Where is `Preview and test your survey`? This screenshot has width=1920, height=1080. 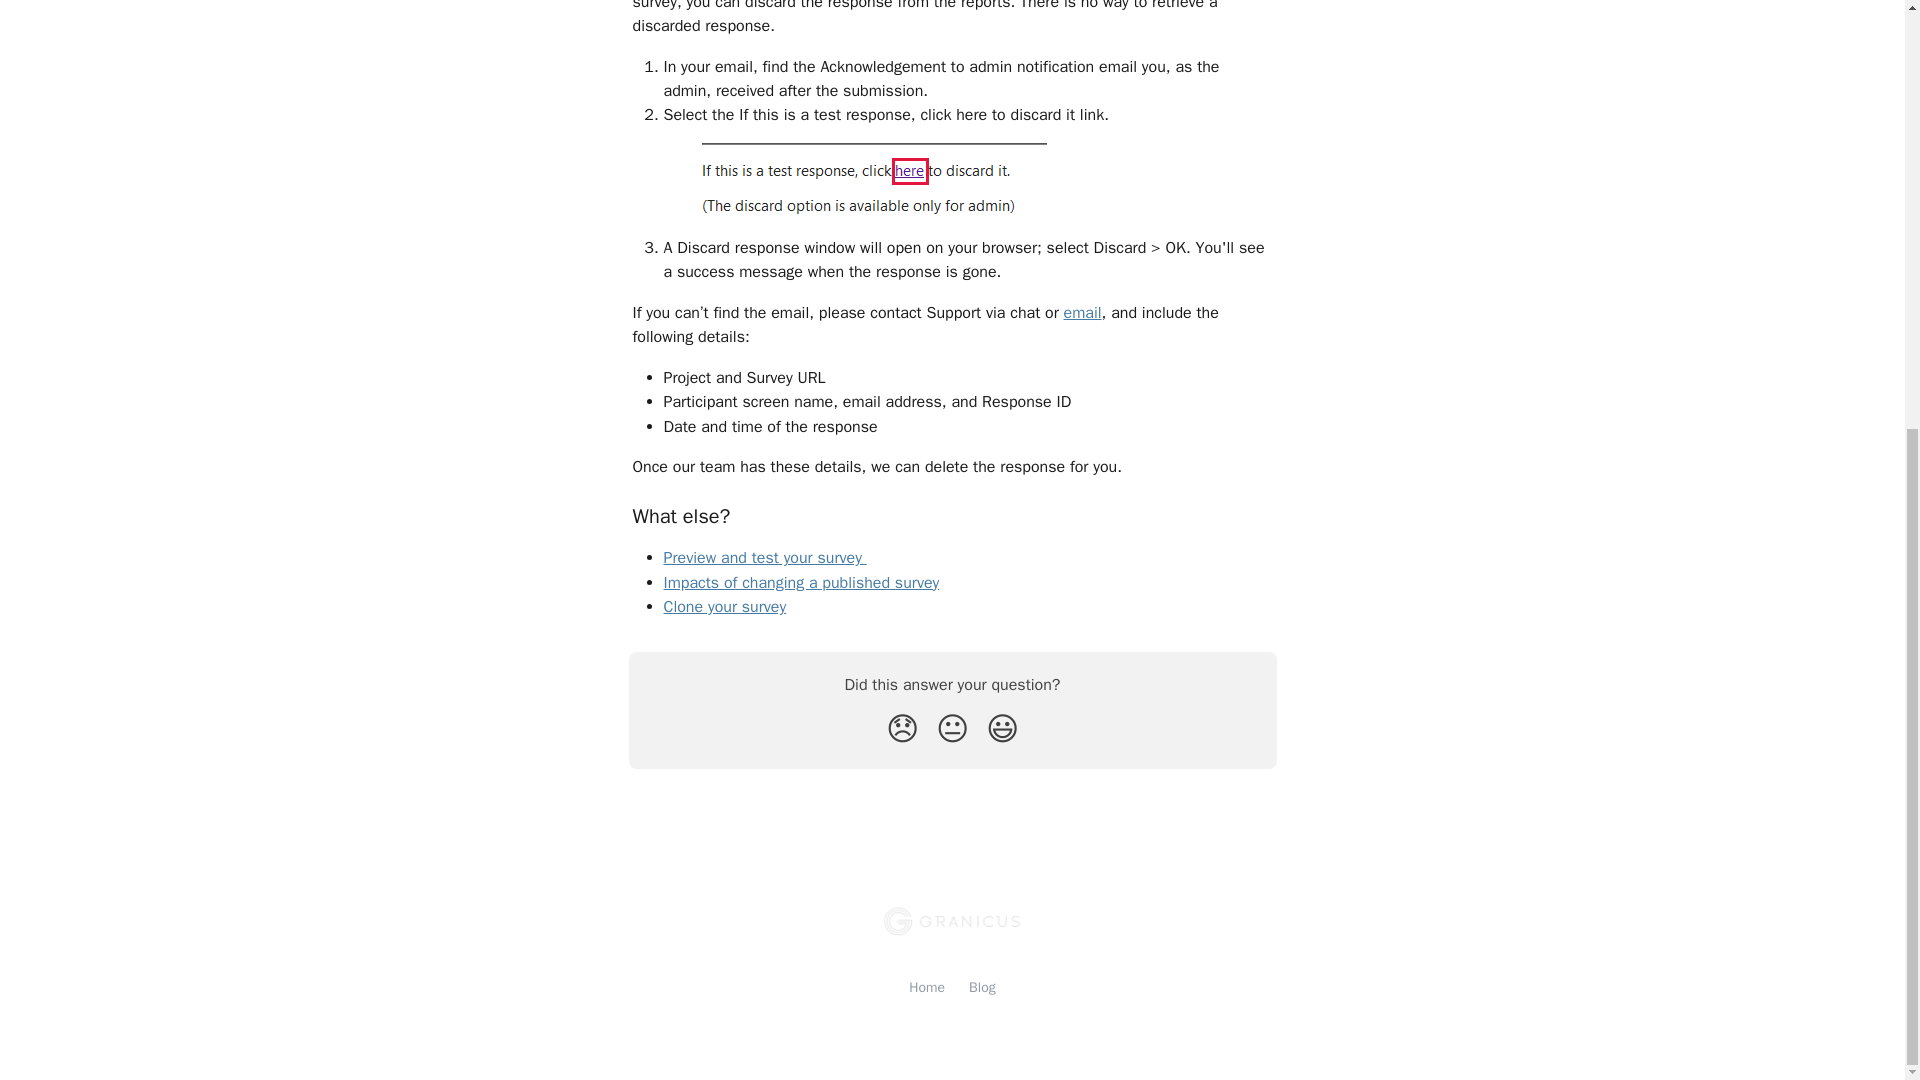
Preview and test your survey is located at coordinates (766, 558).